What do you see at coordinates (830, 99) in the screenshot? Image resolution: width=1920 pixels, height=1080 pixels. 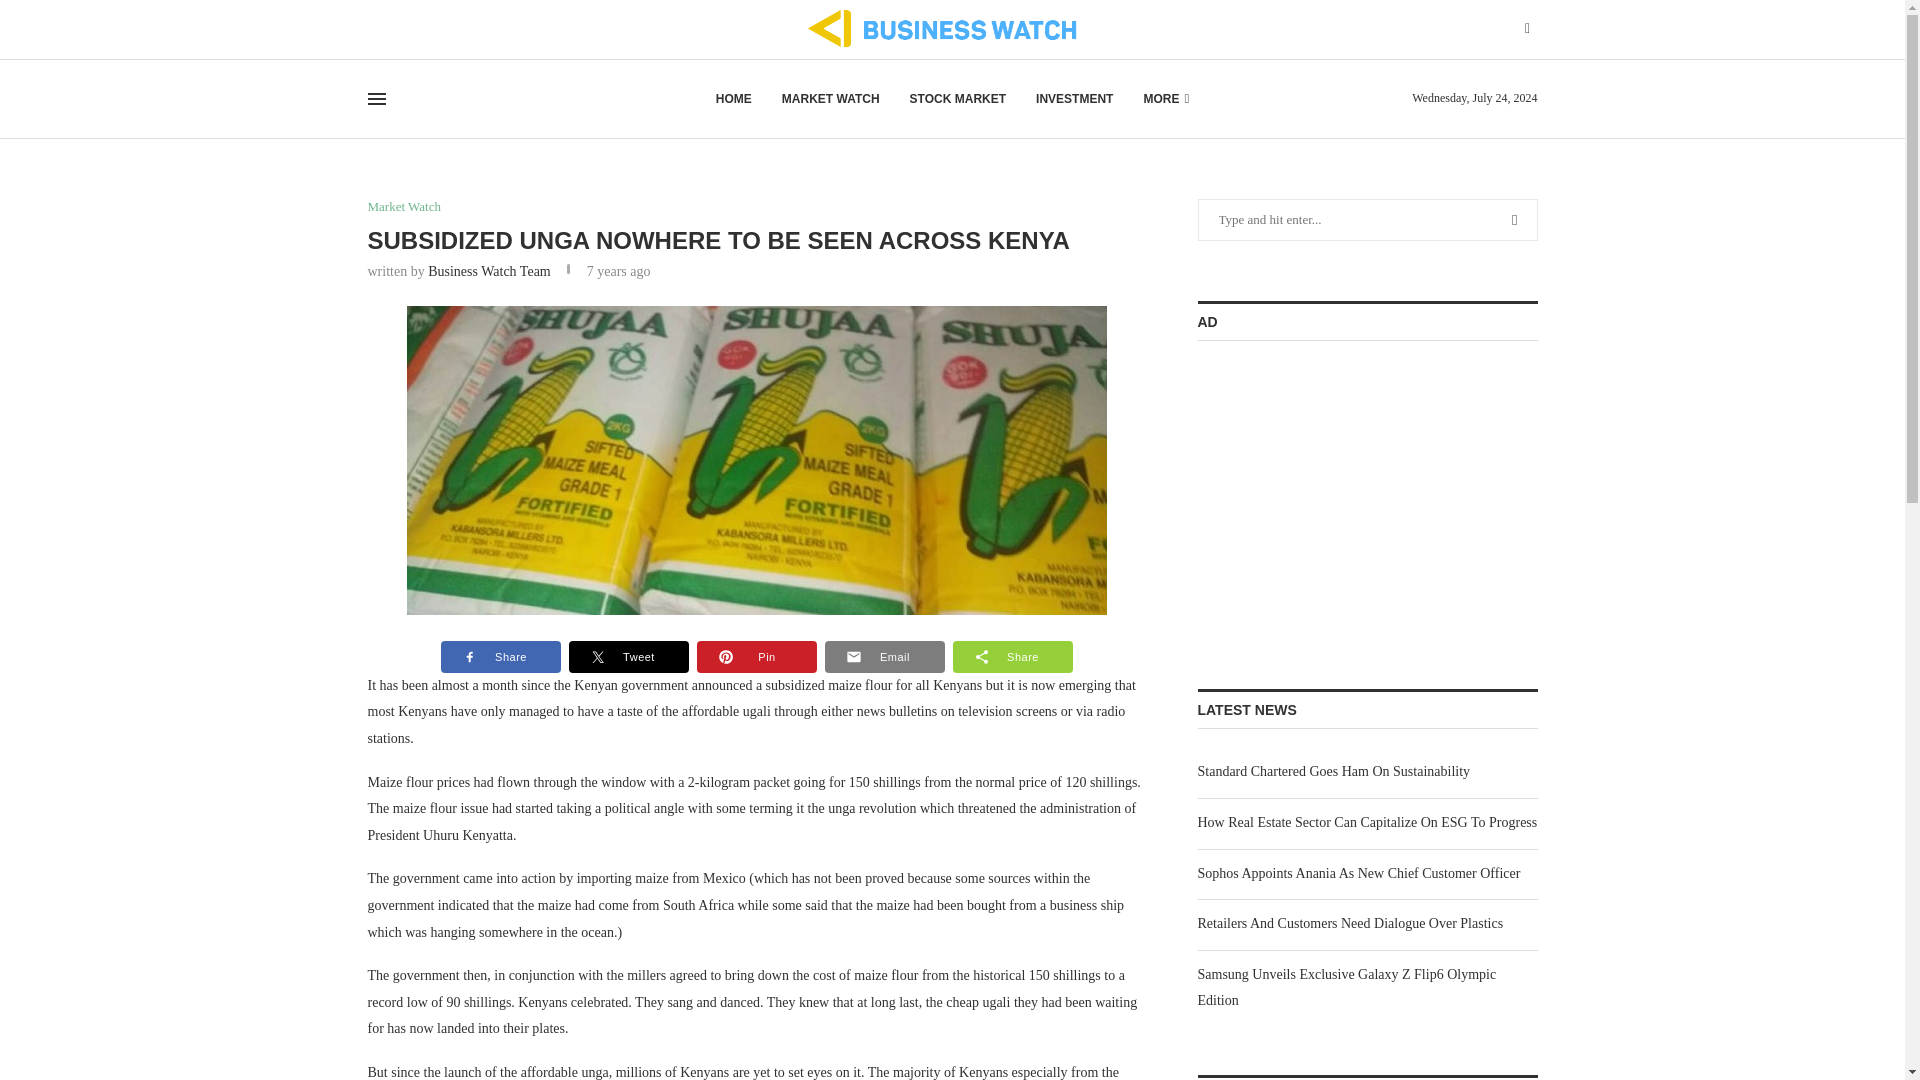 I see `MARKET WATCH` at bounding box center [830, 99].